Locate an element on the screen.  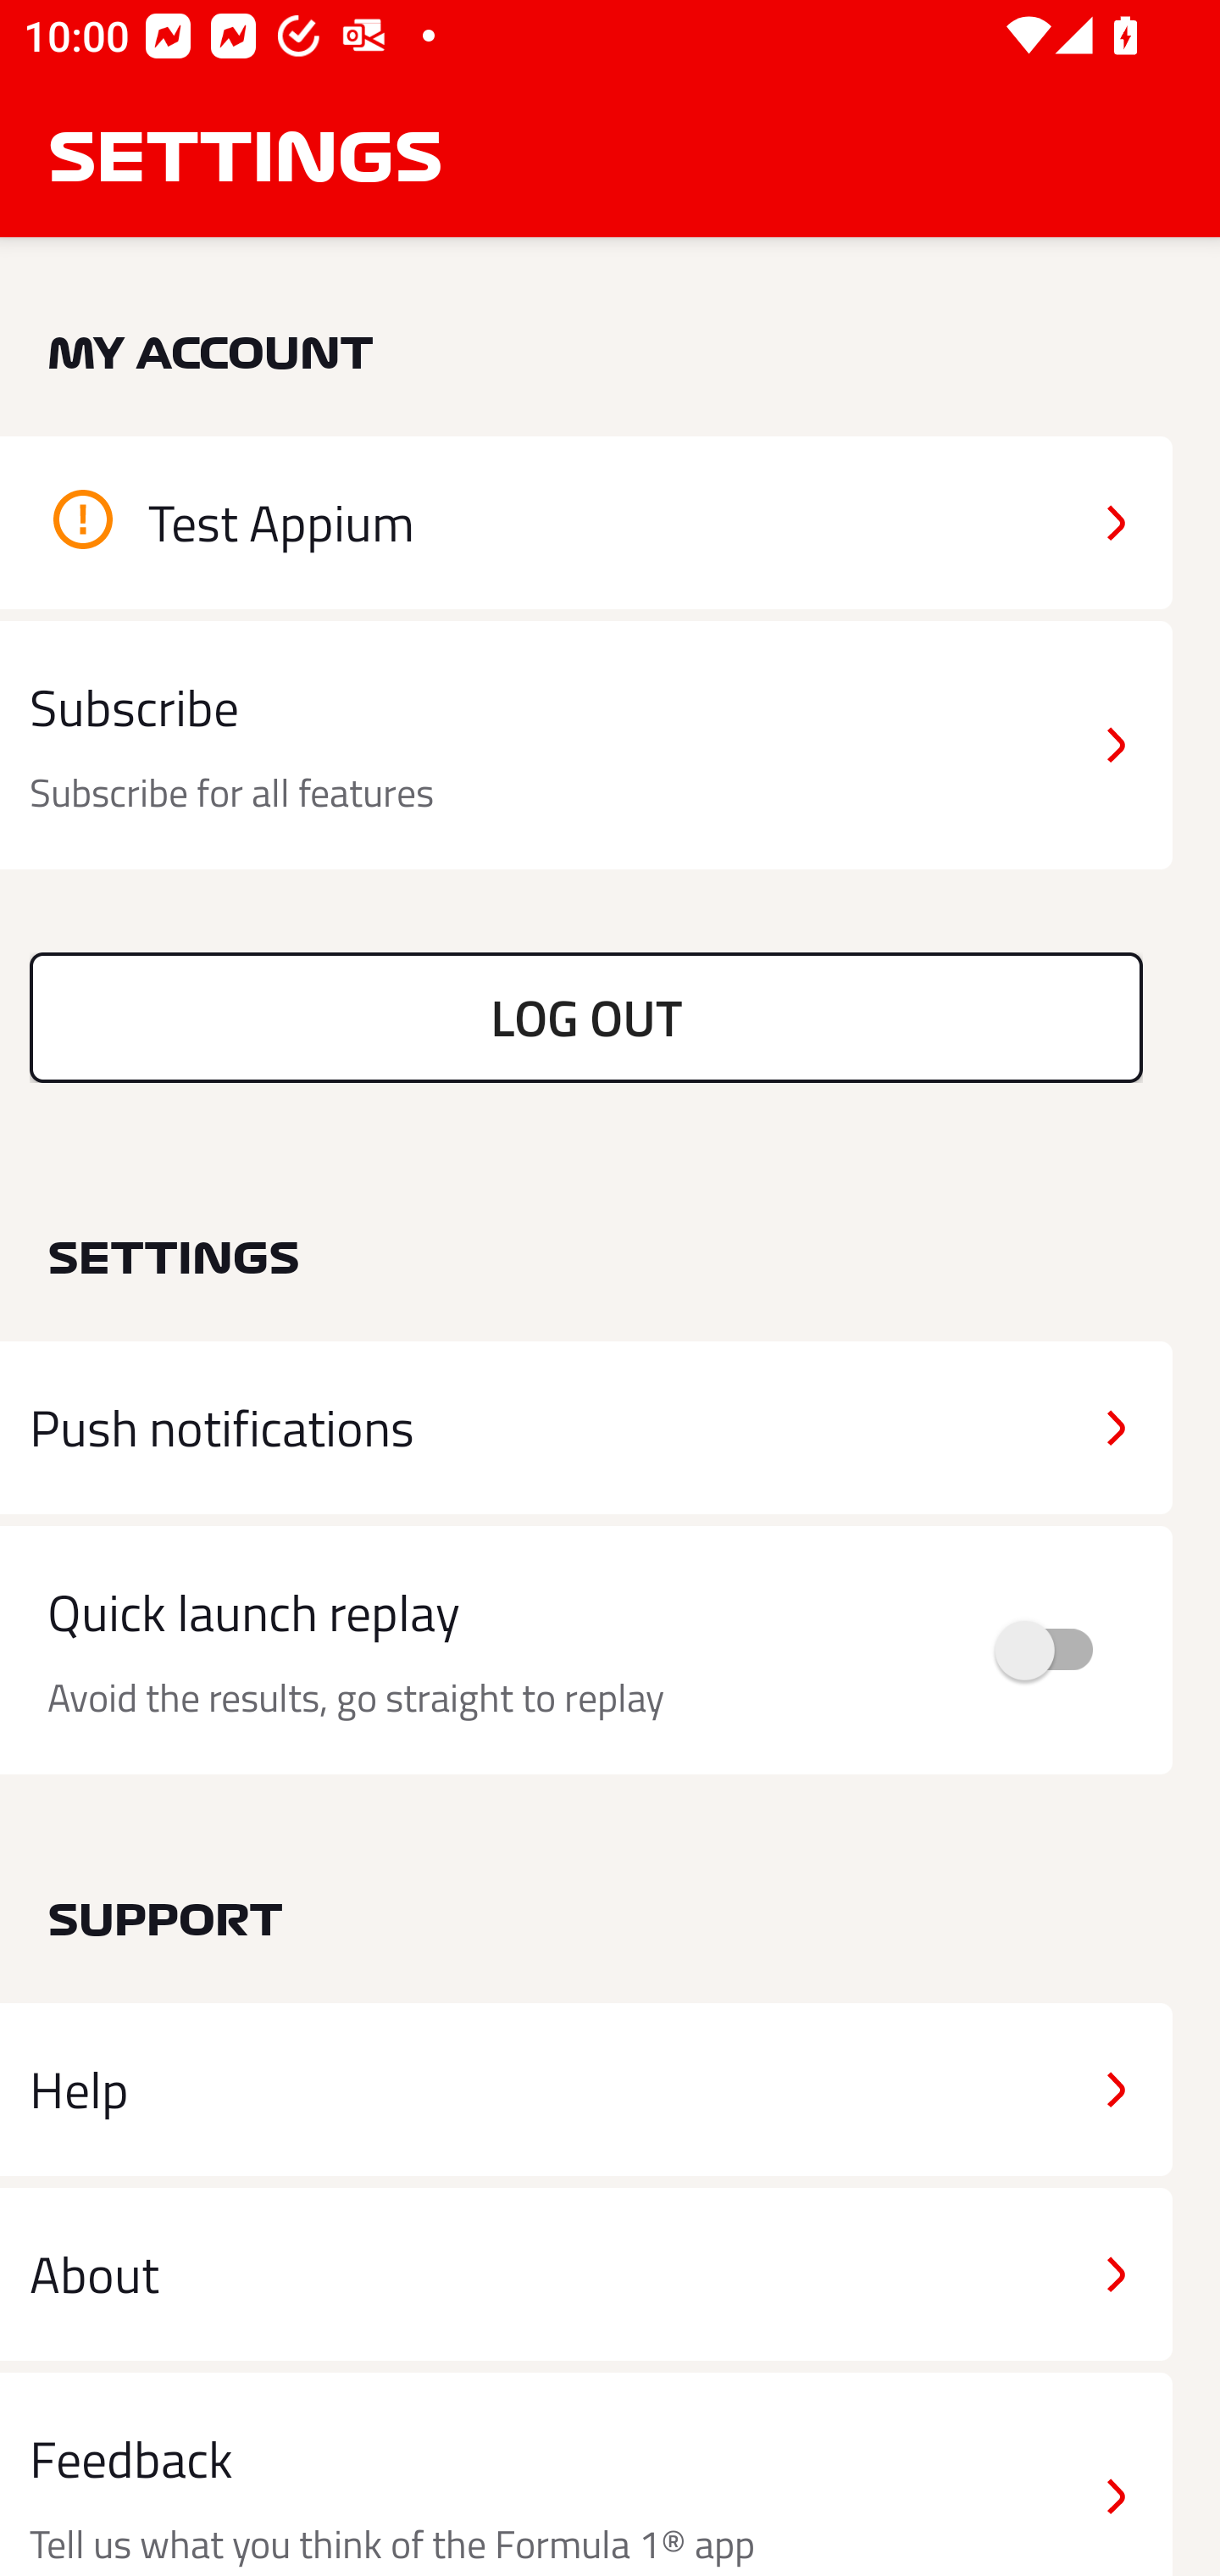
Test Appium is located at coordinates (586, 522).